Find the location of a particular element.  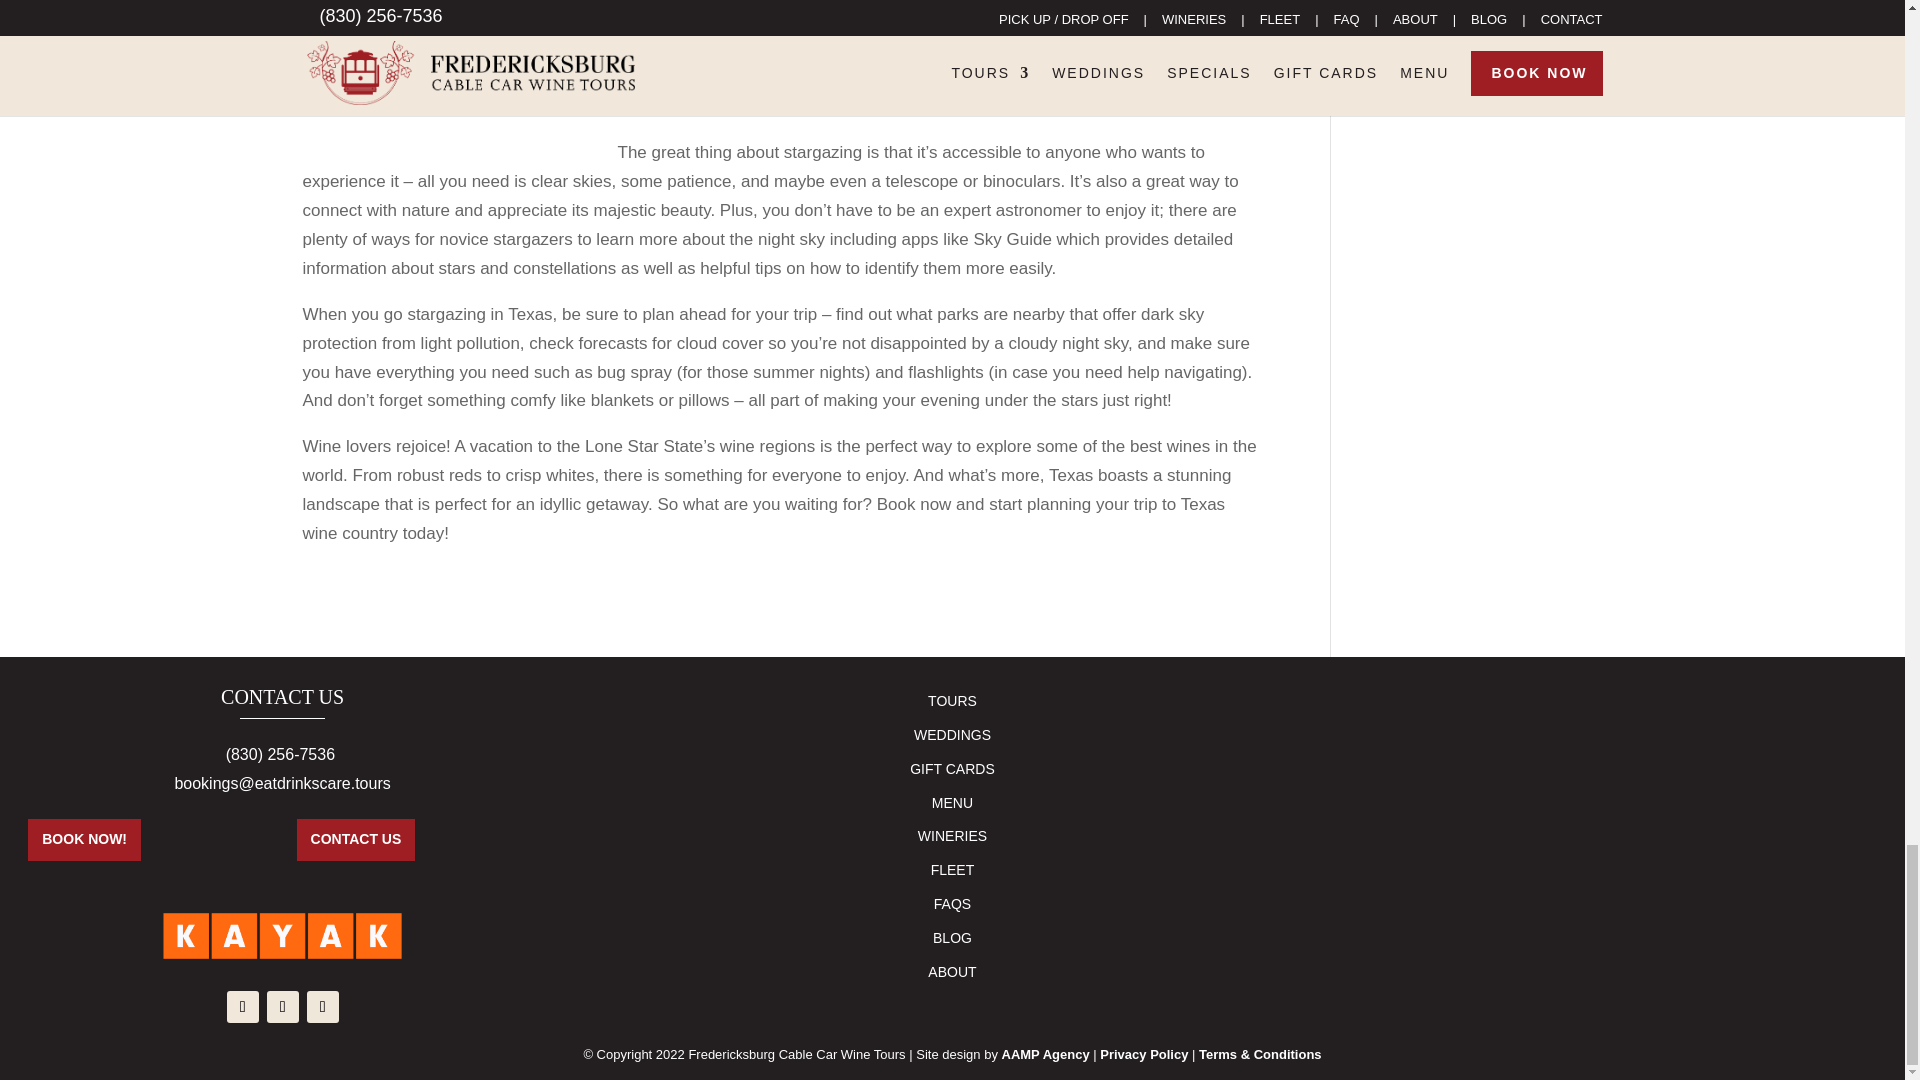

Follow on Facebook is located at coordinates (242, 1006).